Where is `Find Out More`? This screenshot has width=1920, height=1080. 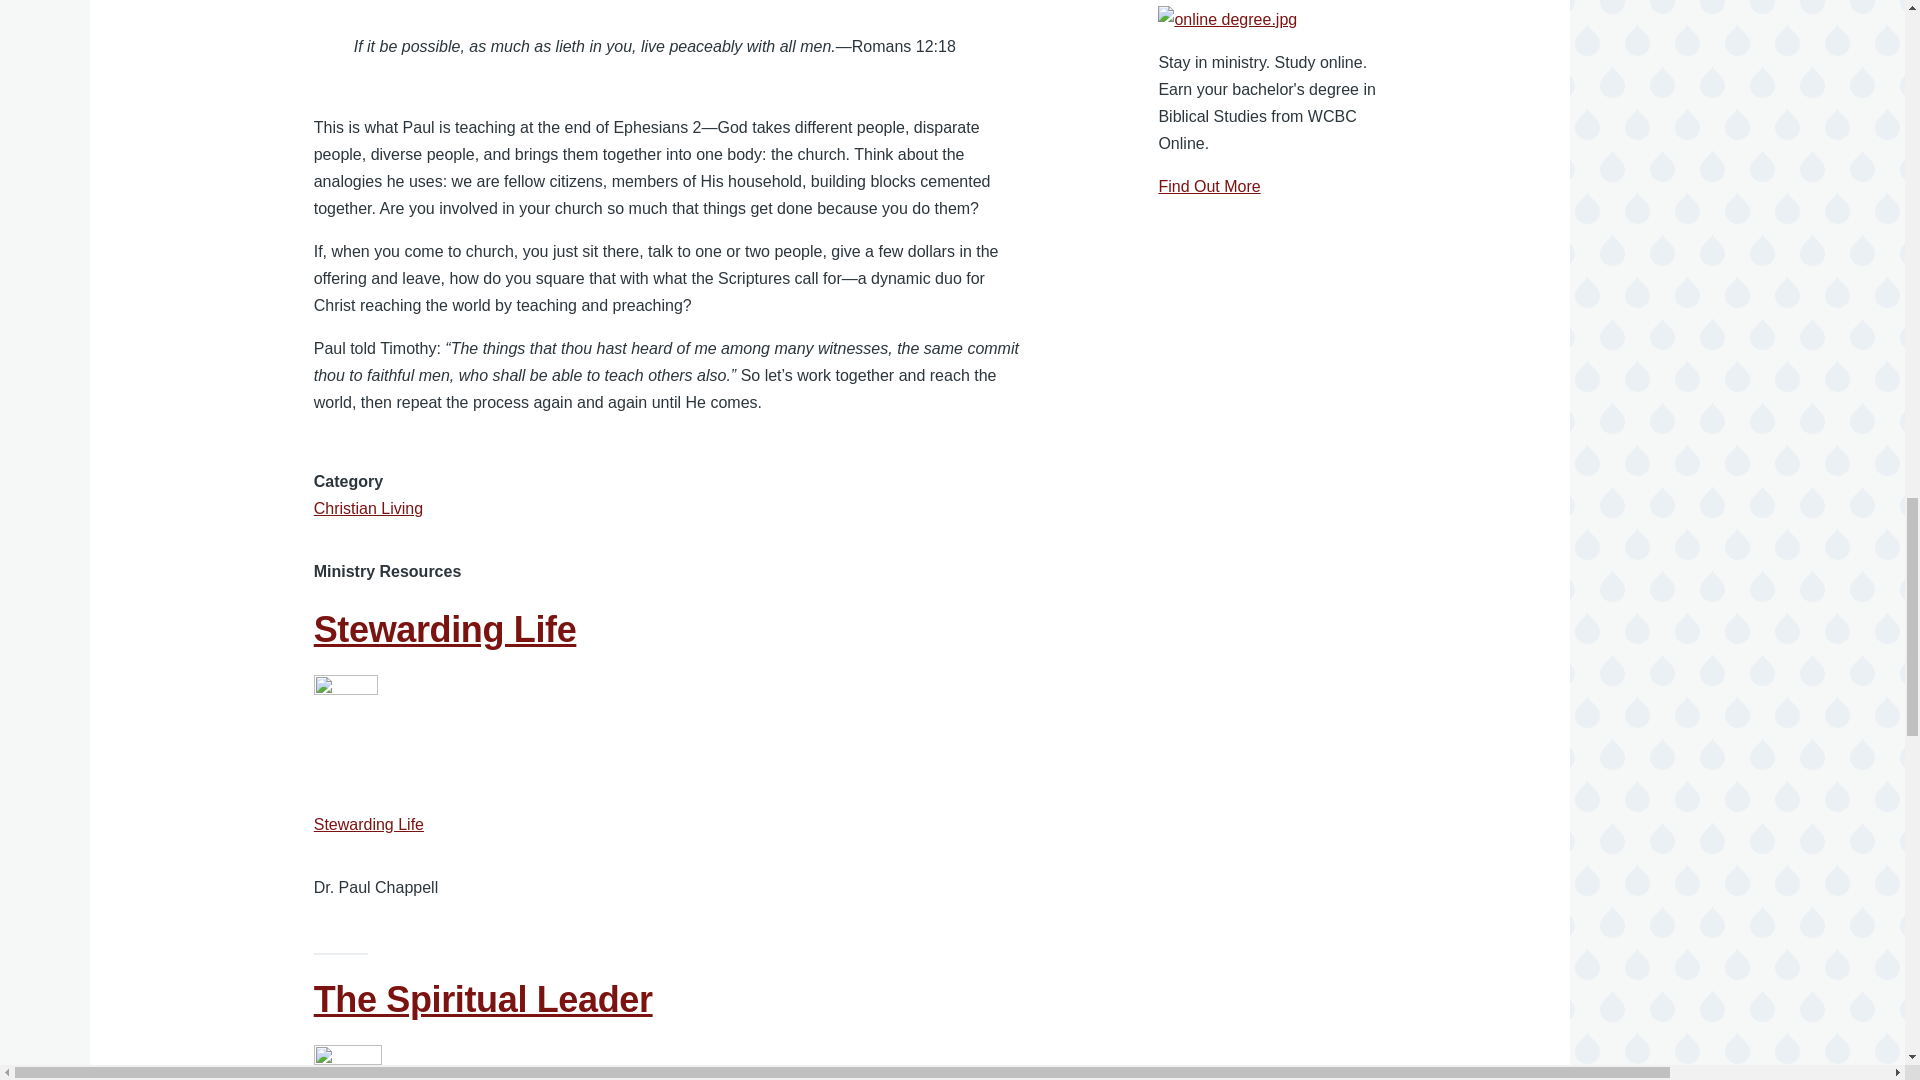
Find Out More is located at coordinates (1208, 186).